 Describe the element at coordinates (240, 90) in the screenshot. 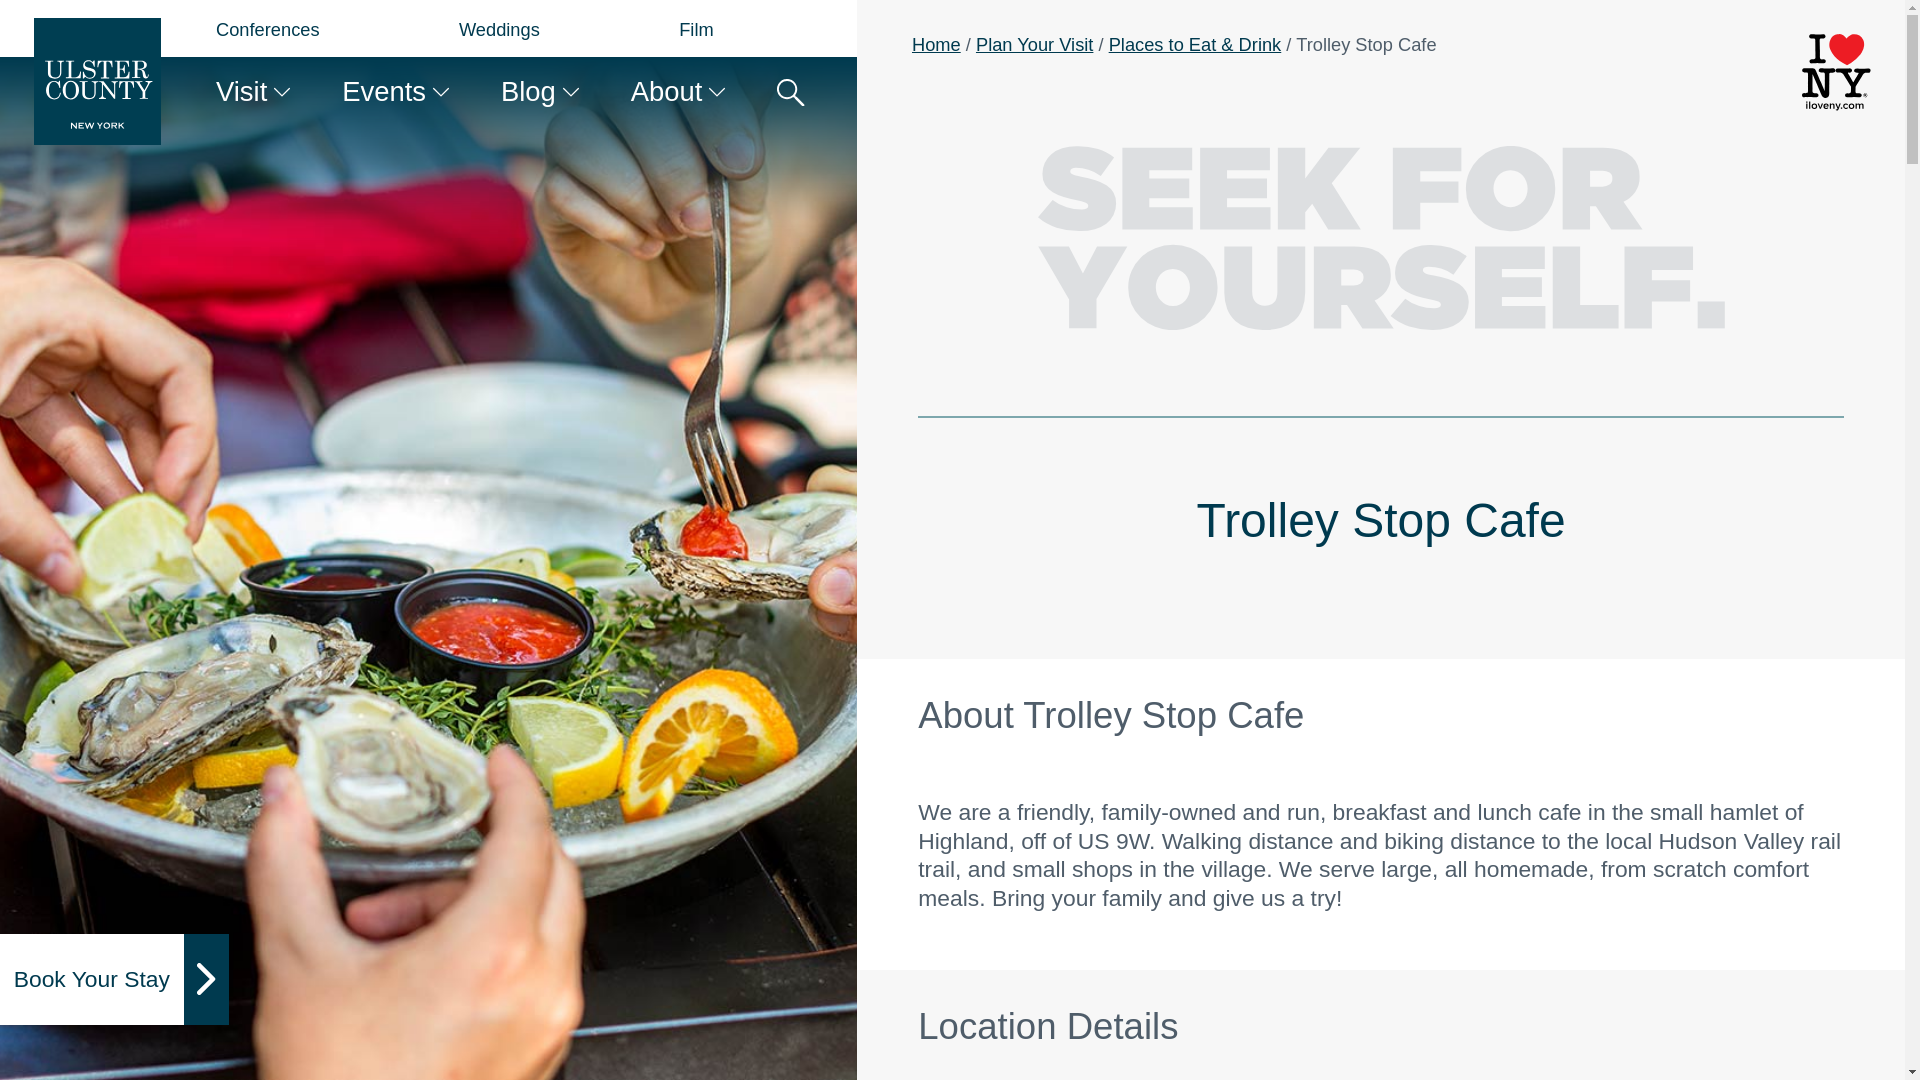

I see `Visit` at that location.